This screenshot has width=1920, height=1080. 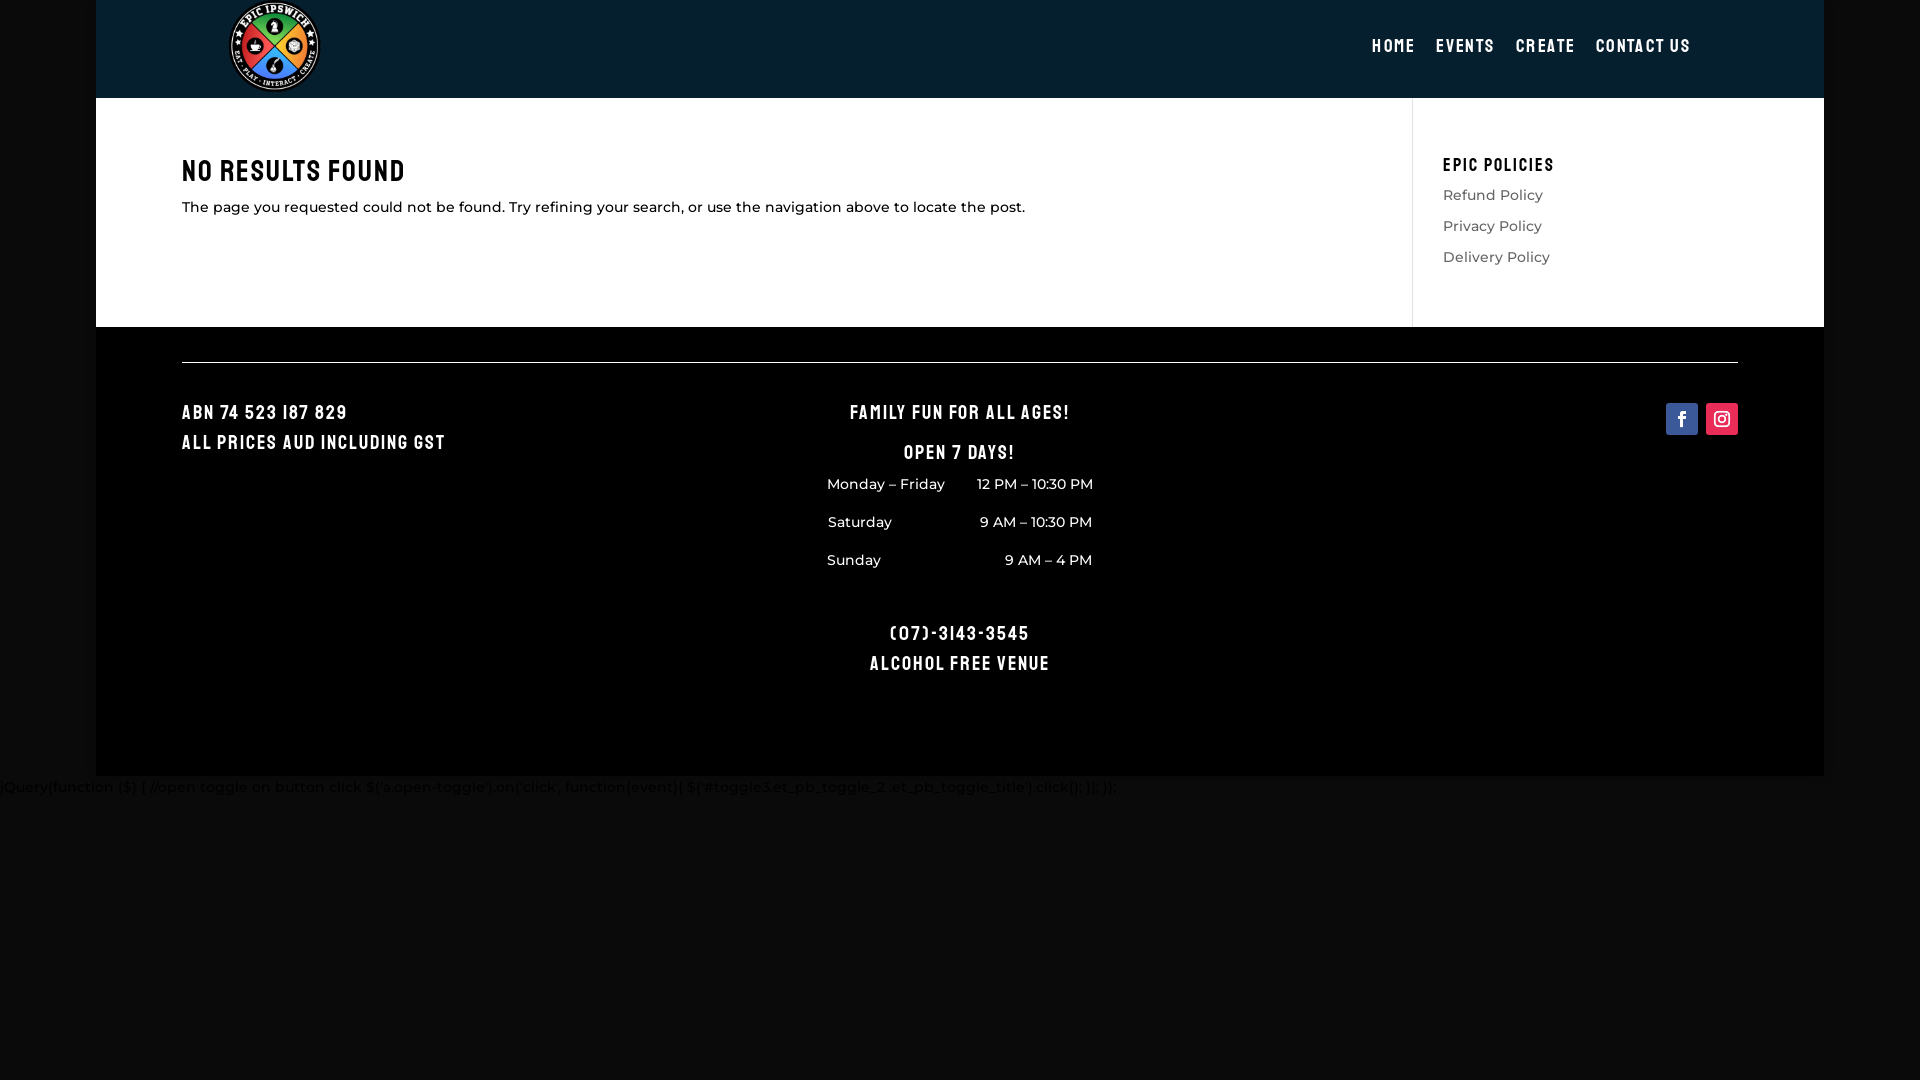 What do you see at coordinates (1722, 419) in the screenshot?
I see `Follow on Instagram` at bounding box center [1722, 419].